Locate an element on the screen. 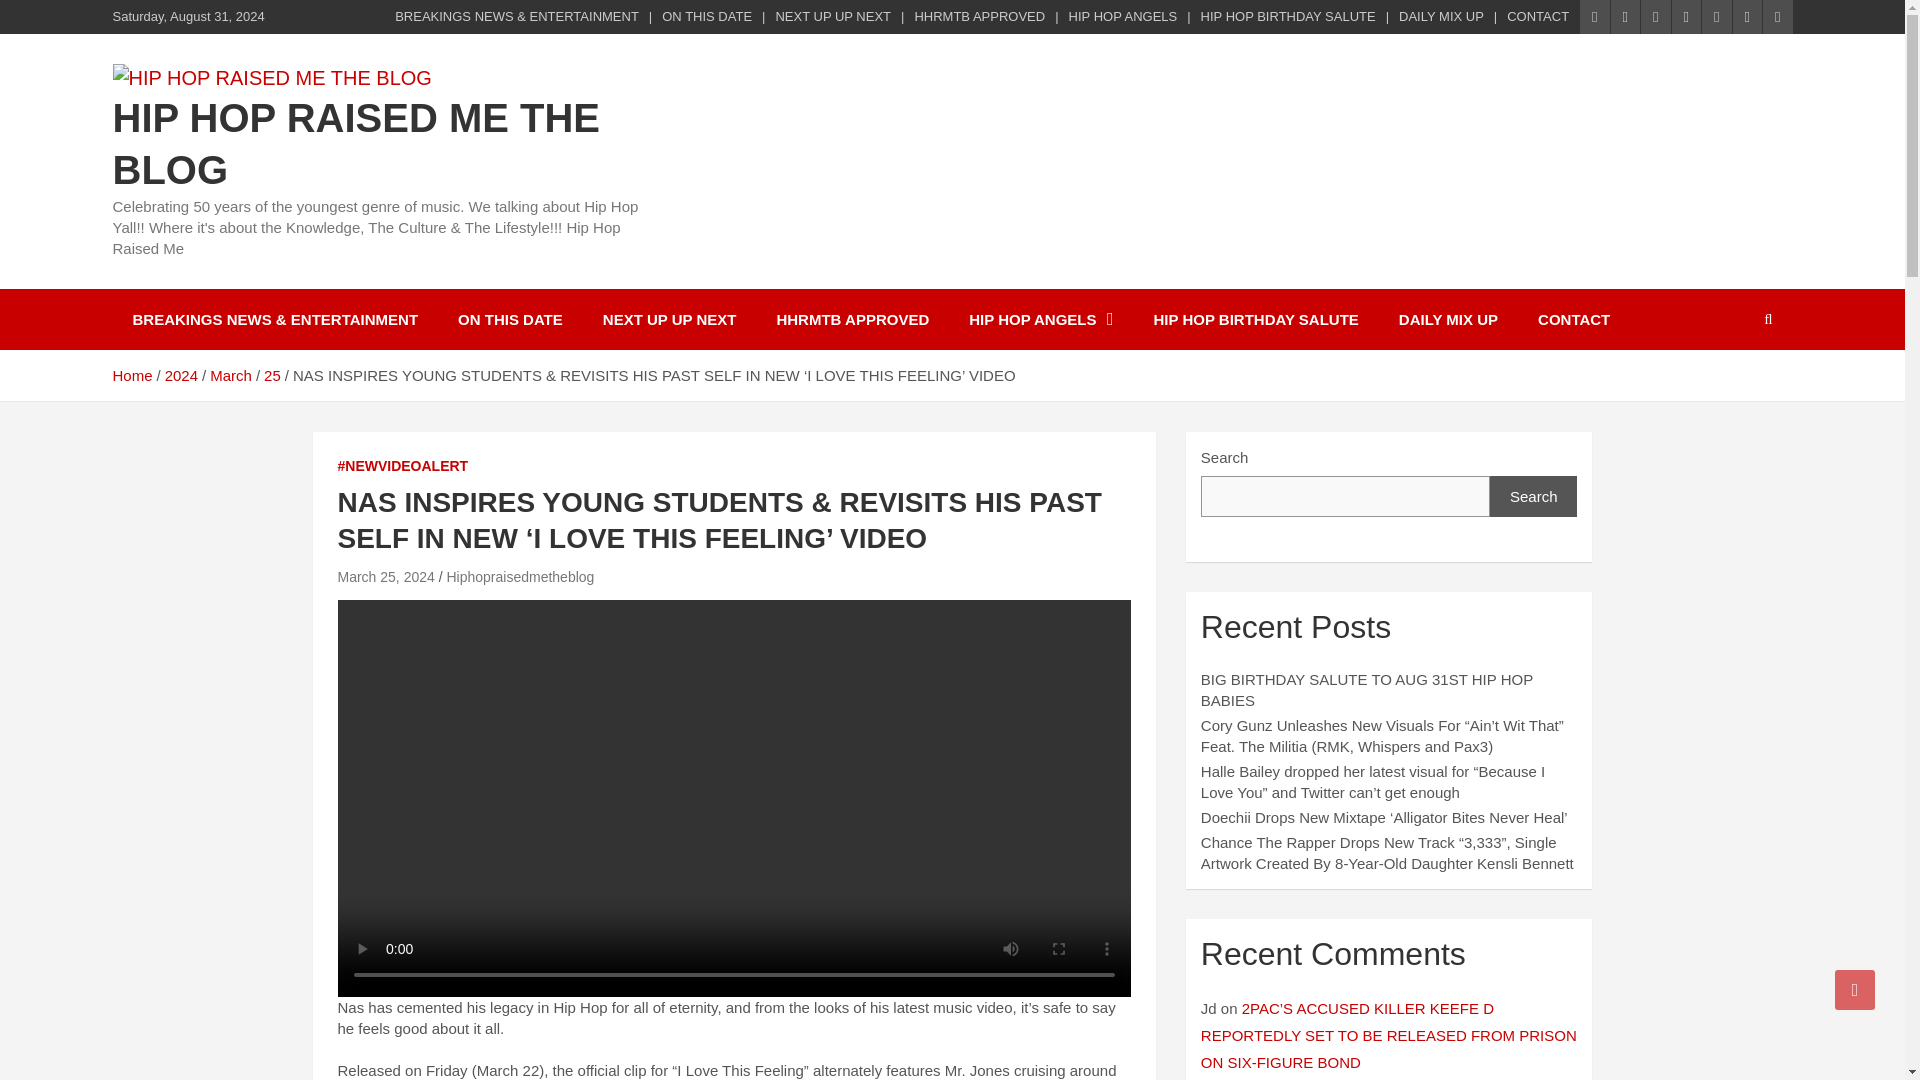  NEXT UP UP NEXT is located at coordinates (832, 16).